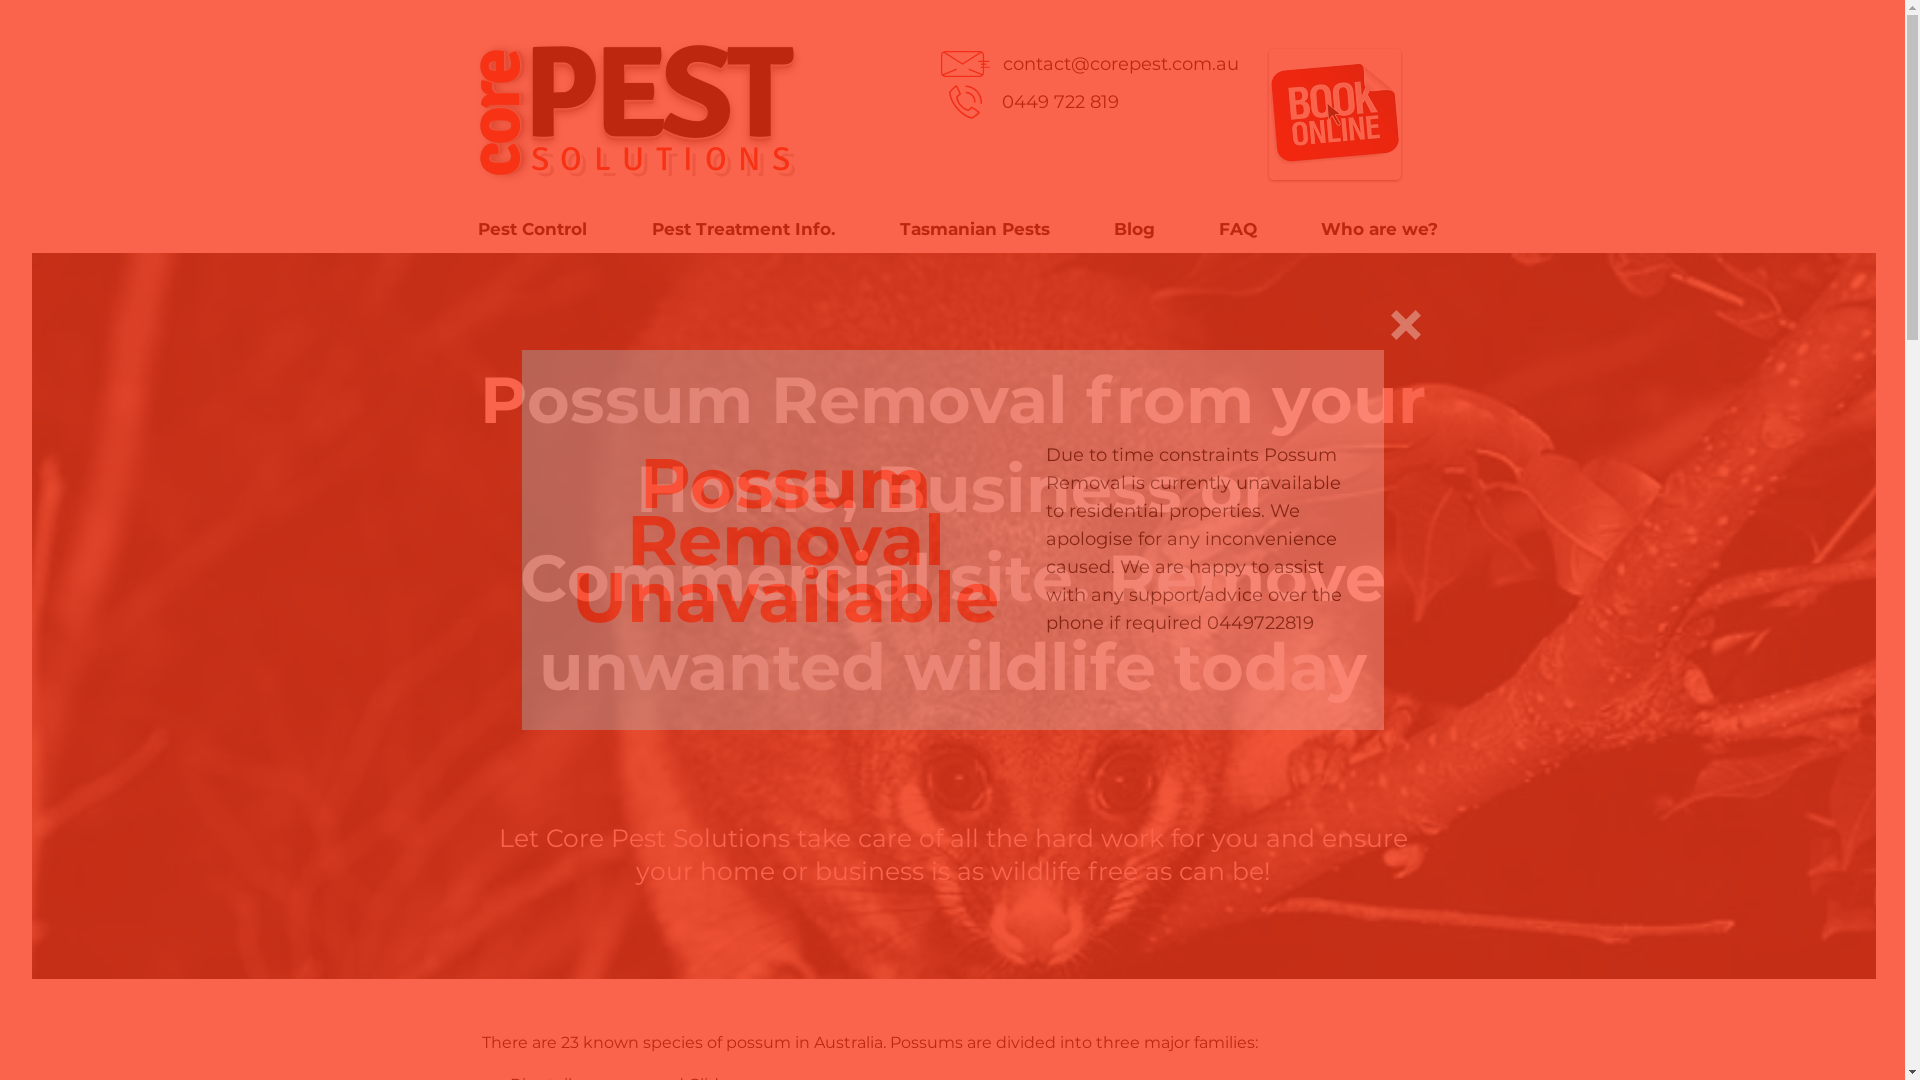  What do you see at coordinates (1378, 229) in the screenshot?
I see `Who are we?` at bounding box center [1378, 229].